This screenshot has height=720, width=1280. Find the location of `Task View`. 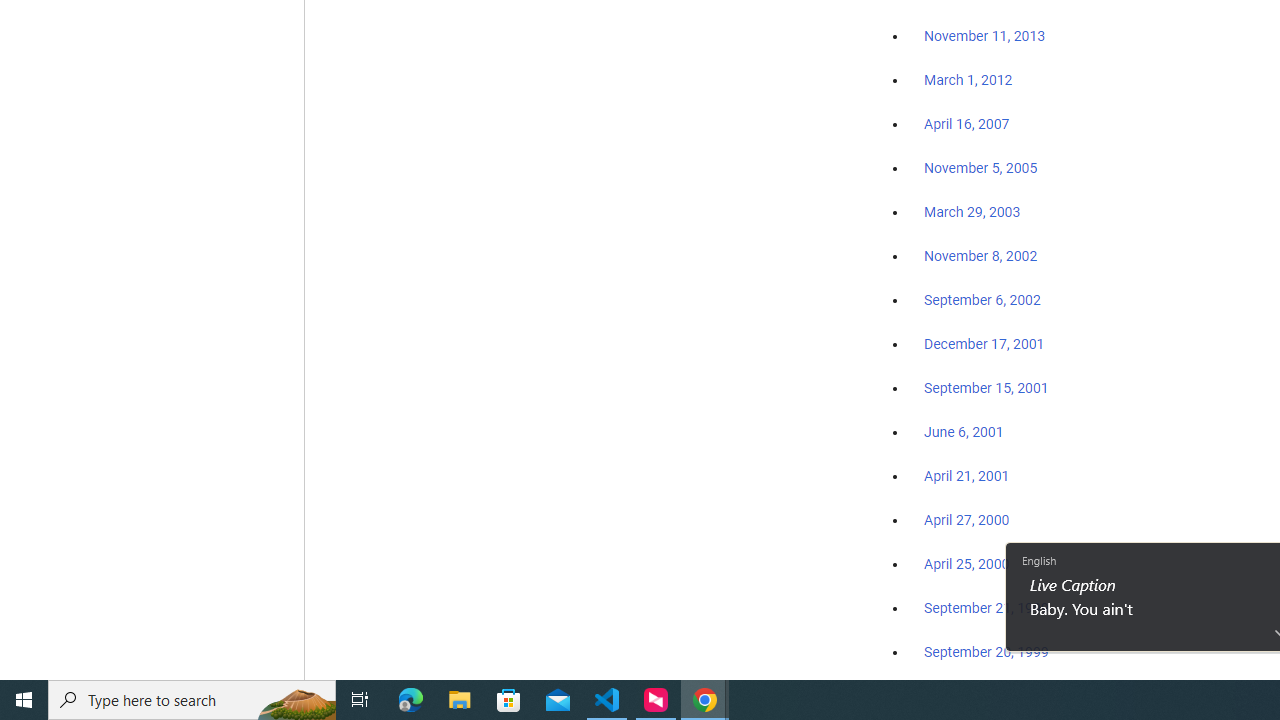

Task View is located at coordinates (360, 700).